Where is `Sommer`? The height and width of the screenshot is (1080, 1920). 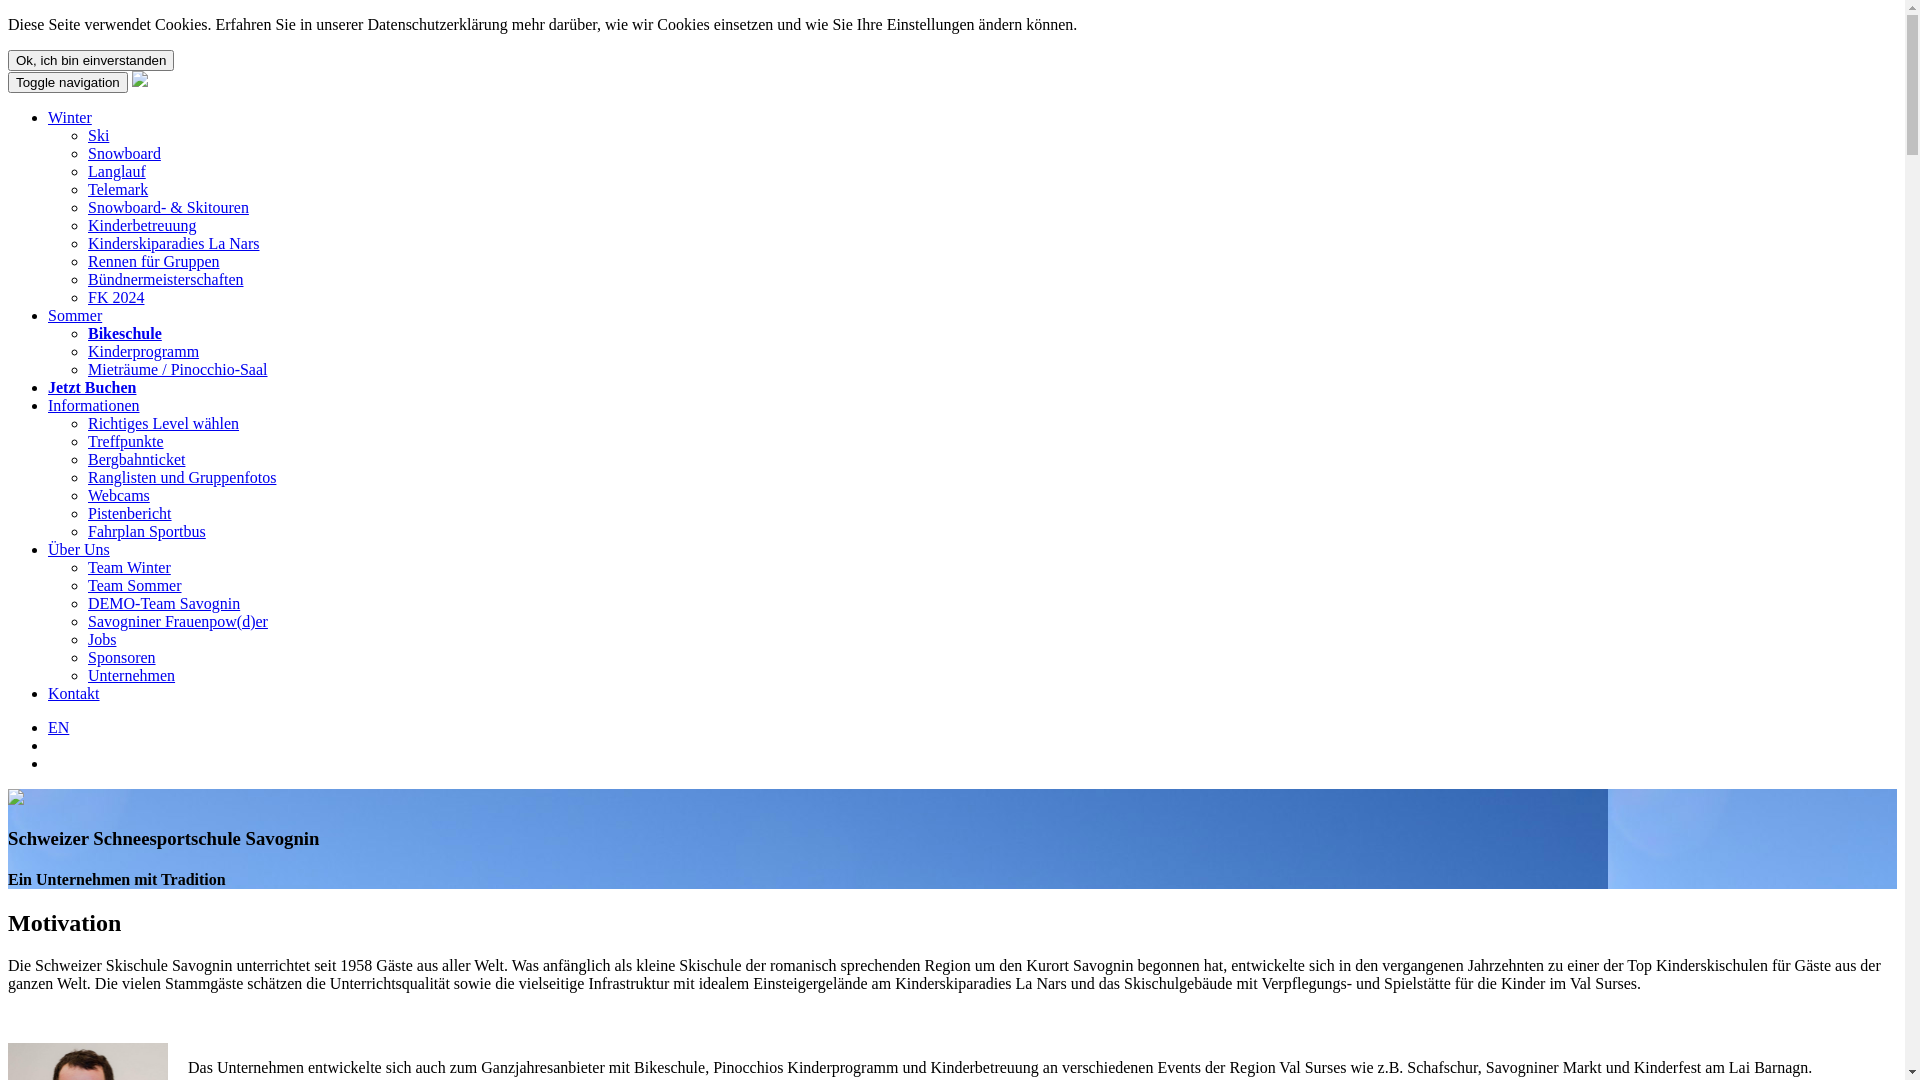 Sommer is located at coordinates (75, 316).